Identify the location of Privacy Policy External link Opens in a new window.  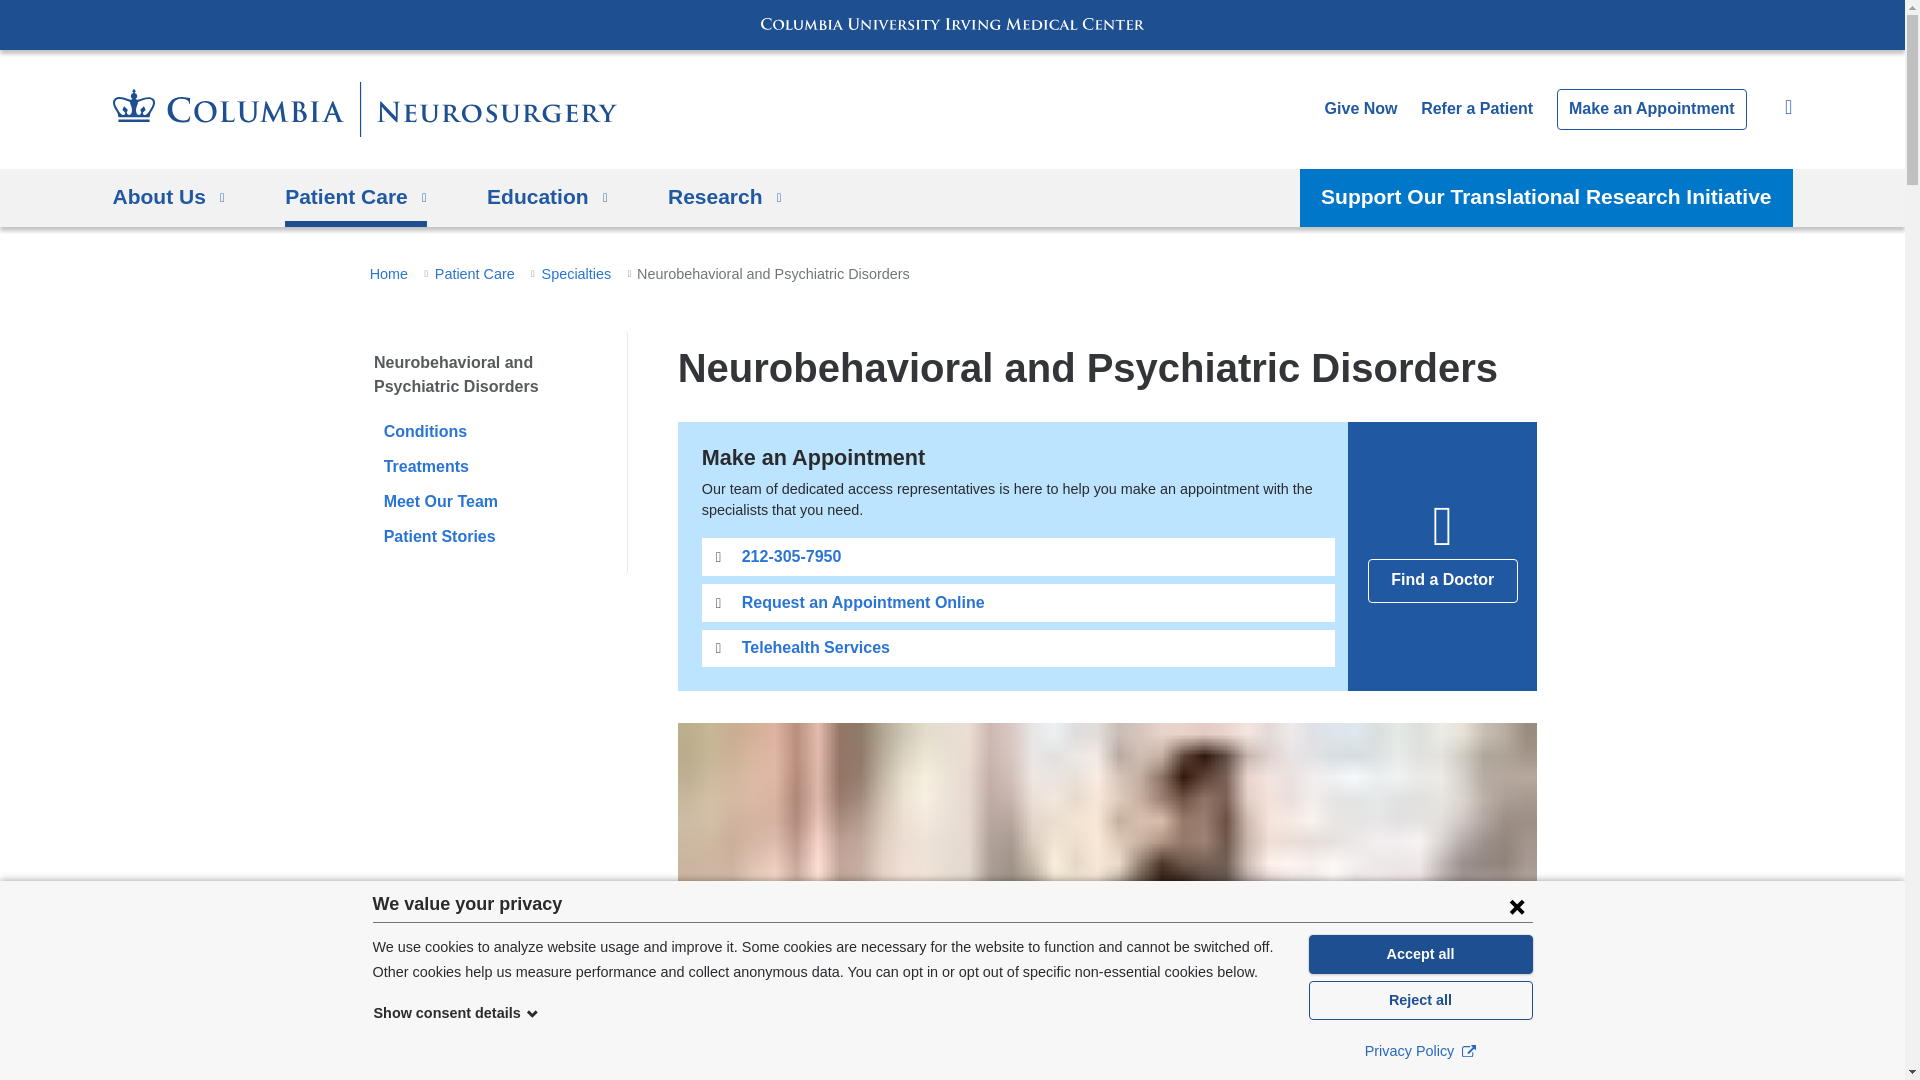
(1420, 1050).